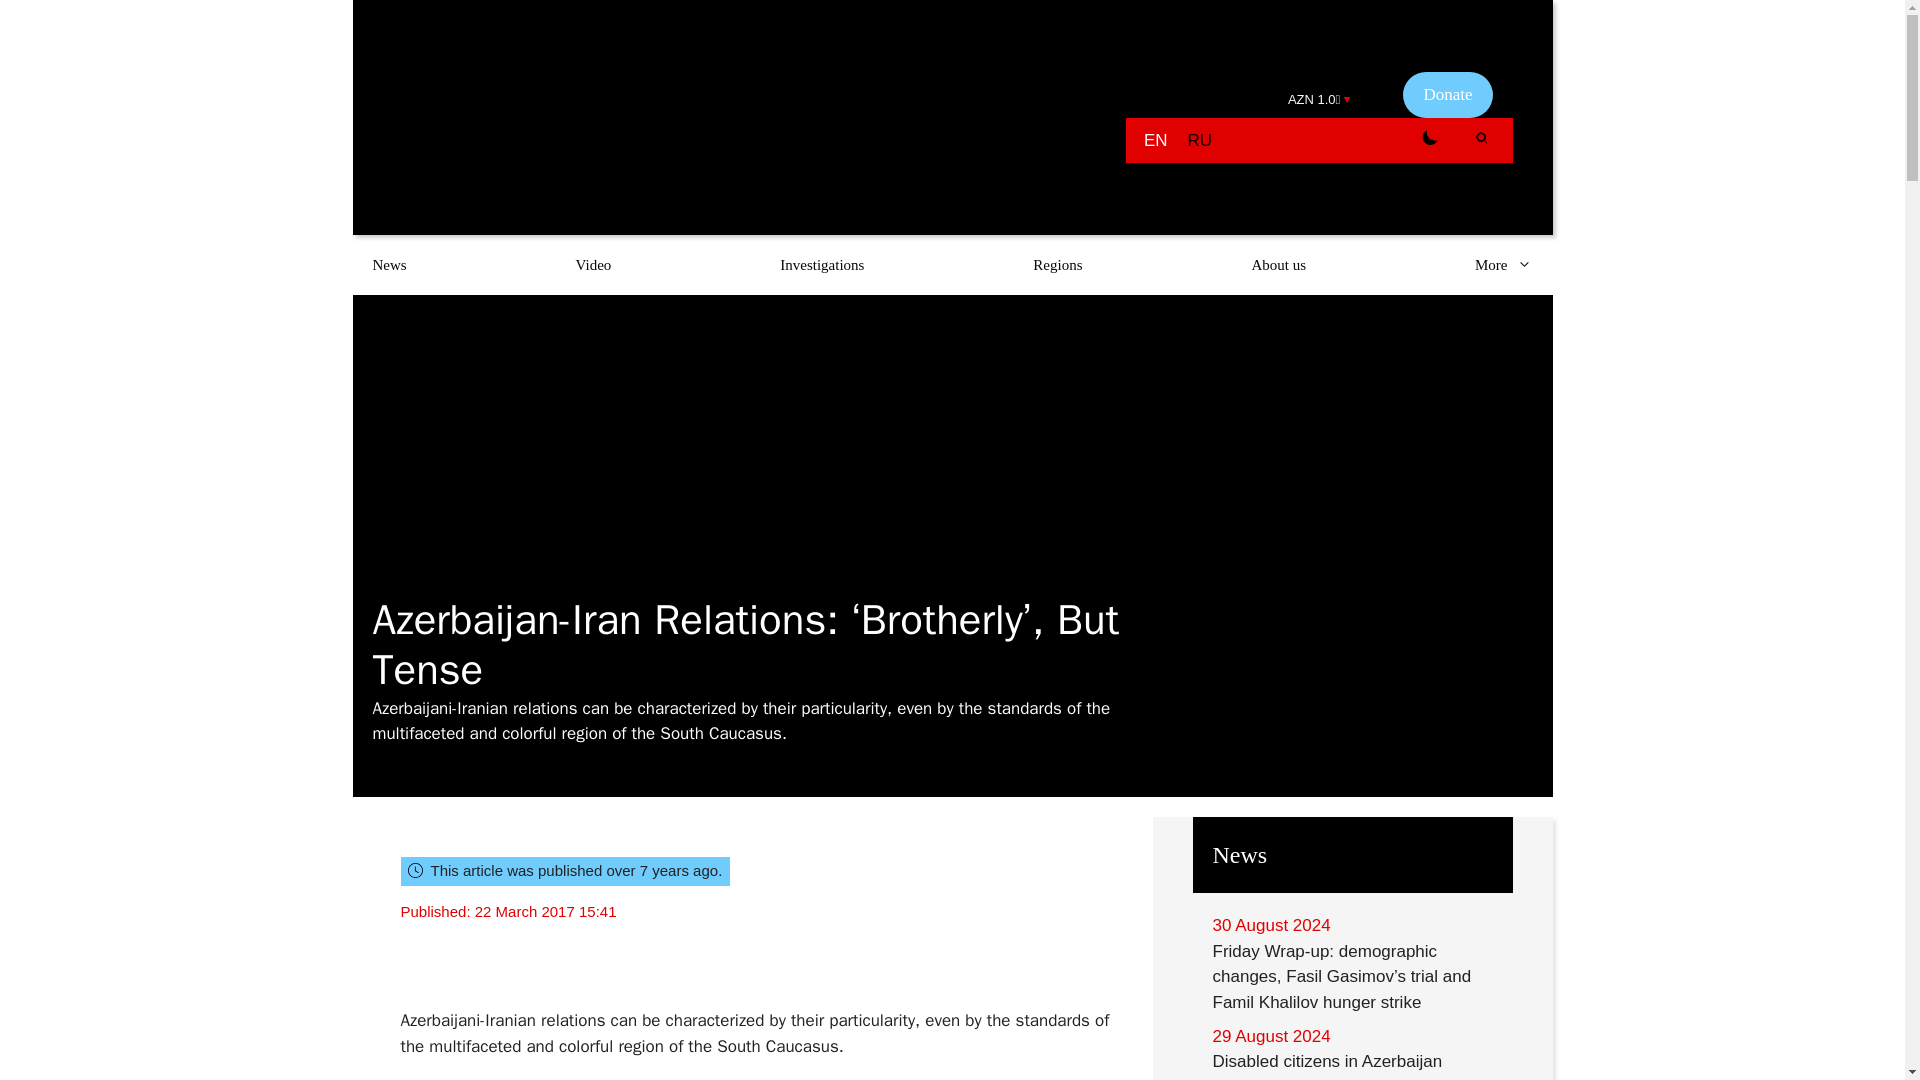  I want to click on EN, so click(1156, 140).